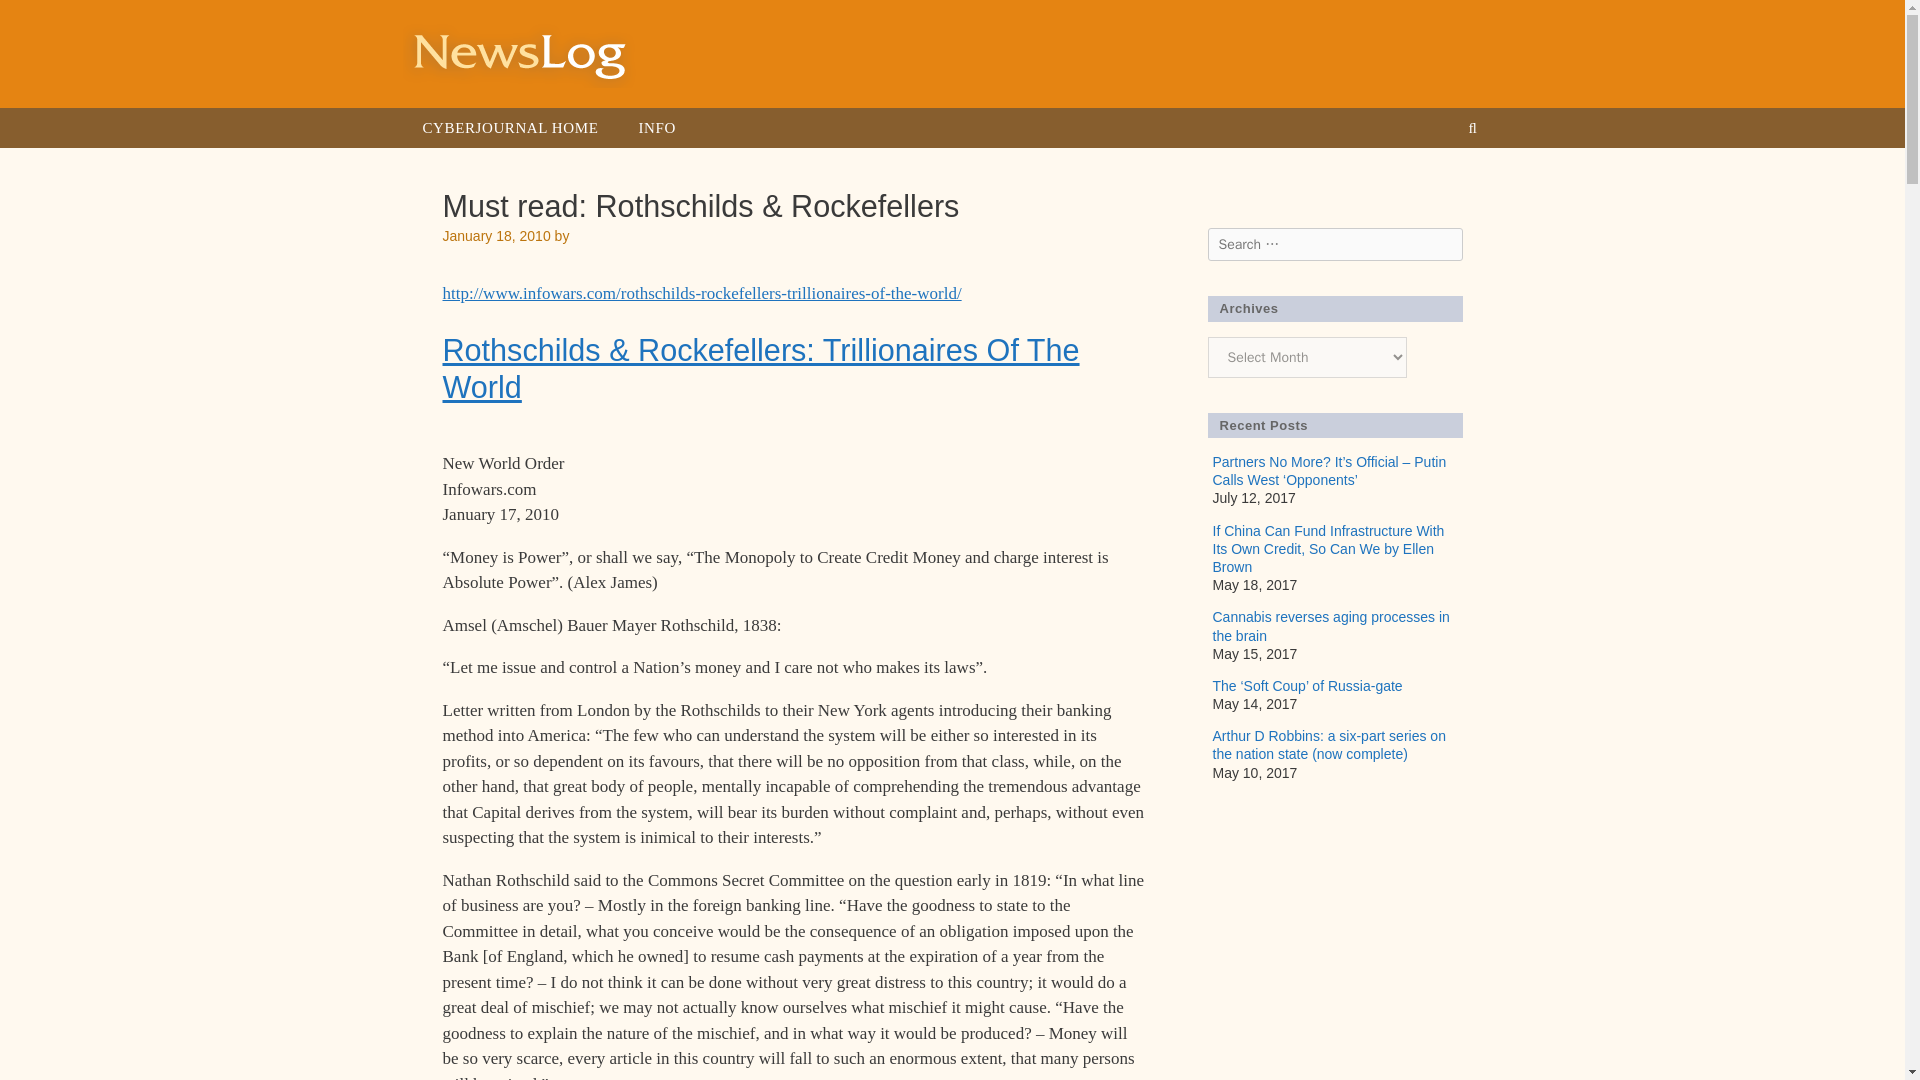 This screenshot has width=1920, height=1080. What do you see at coordinates (656, 128) in the screenshot?
I see `INFO` at bounding box center [656, 128].